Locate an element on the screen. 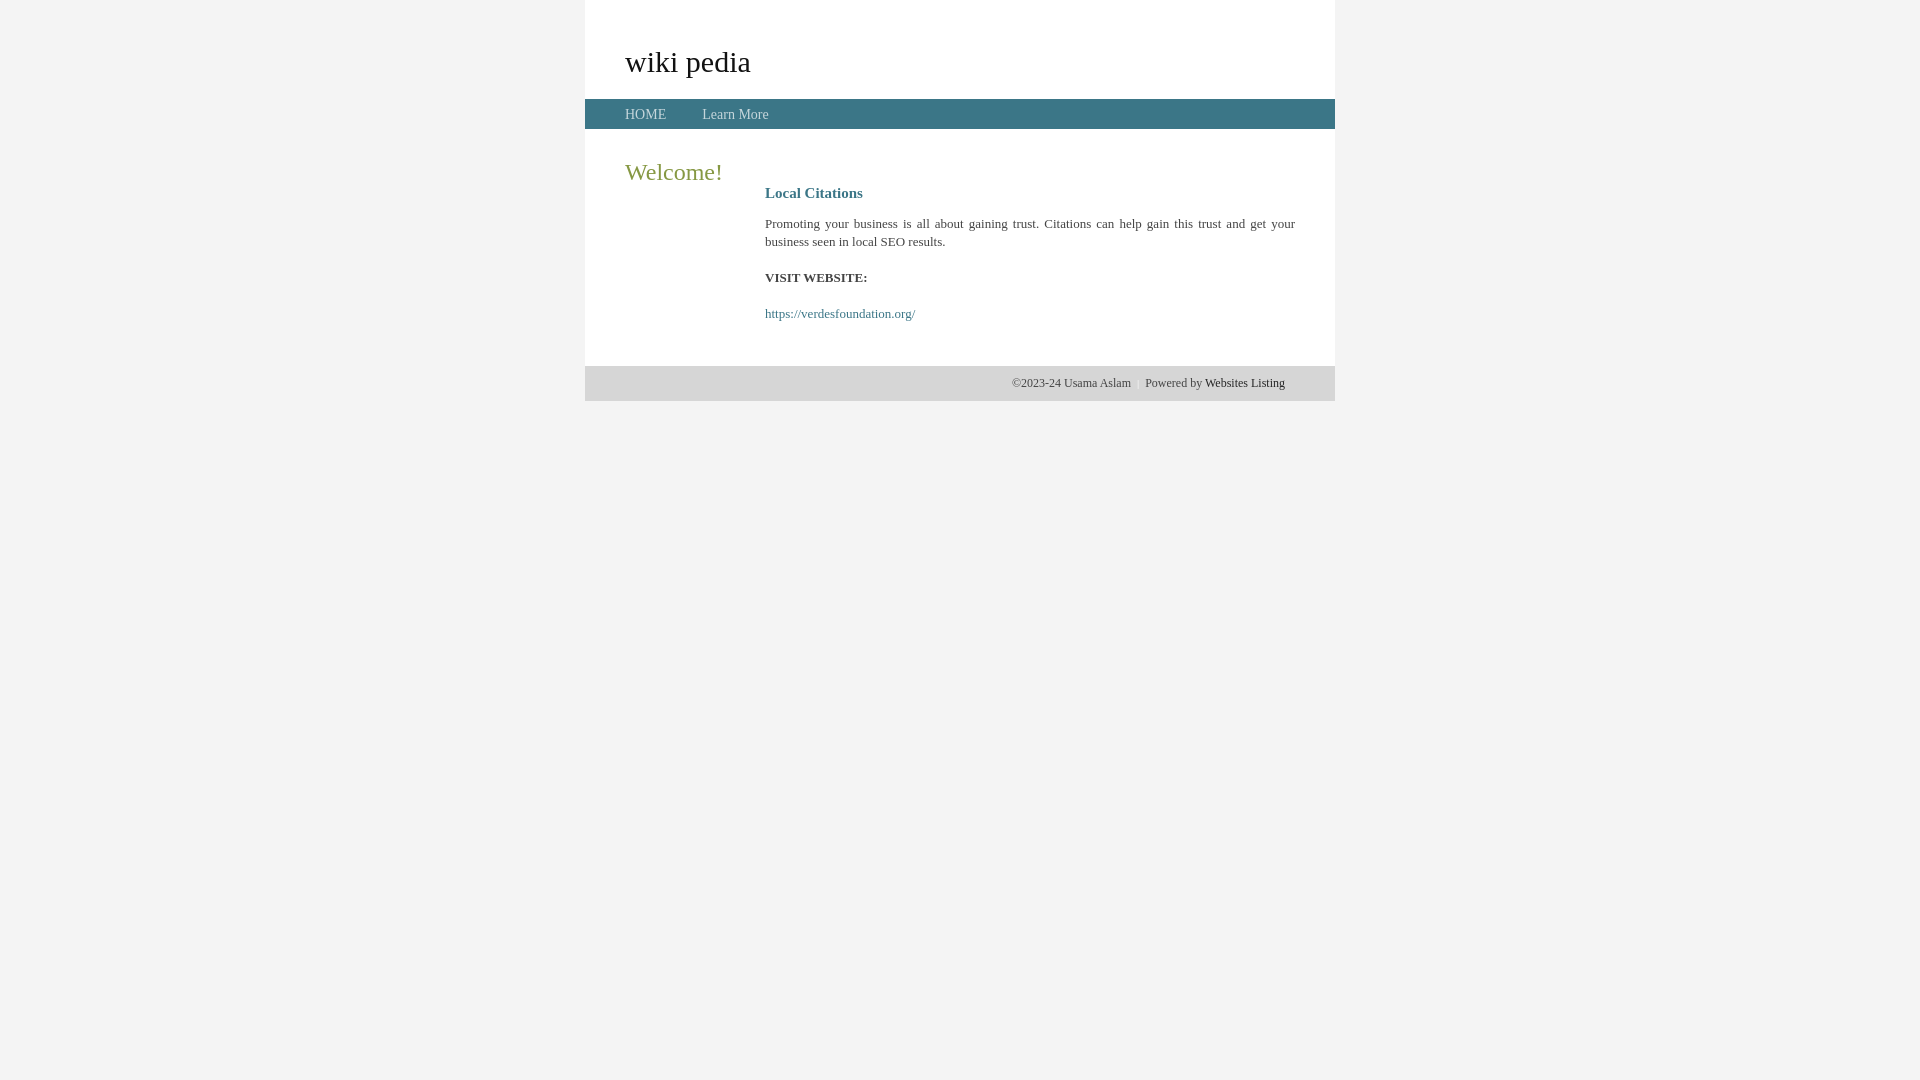  Websites Listing is located at coordinates (1245, 383).